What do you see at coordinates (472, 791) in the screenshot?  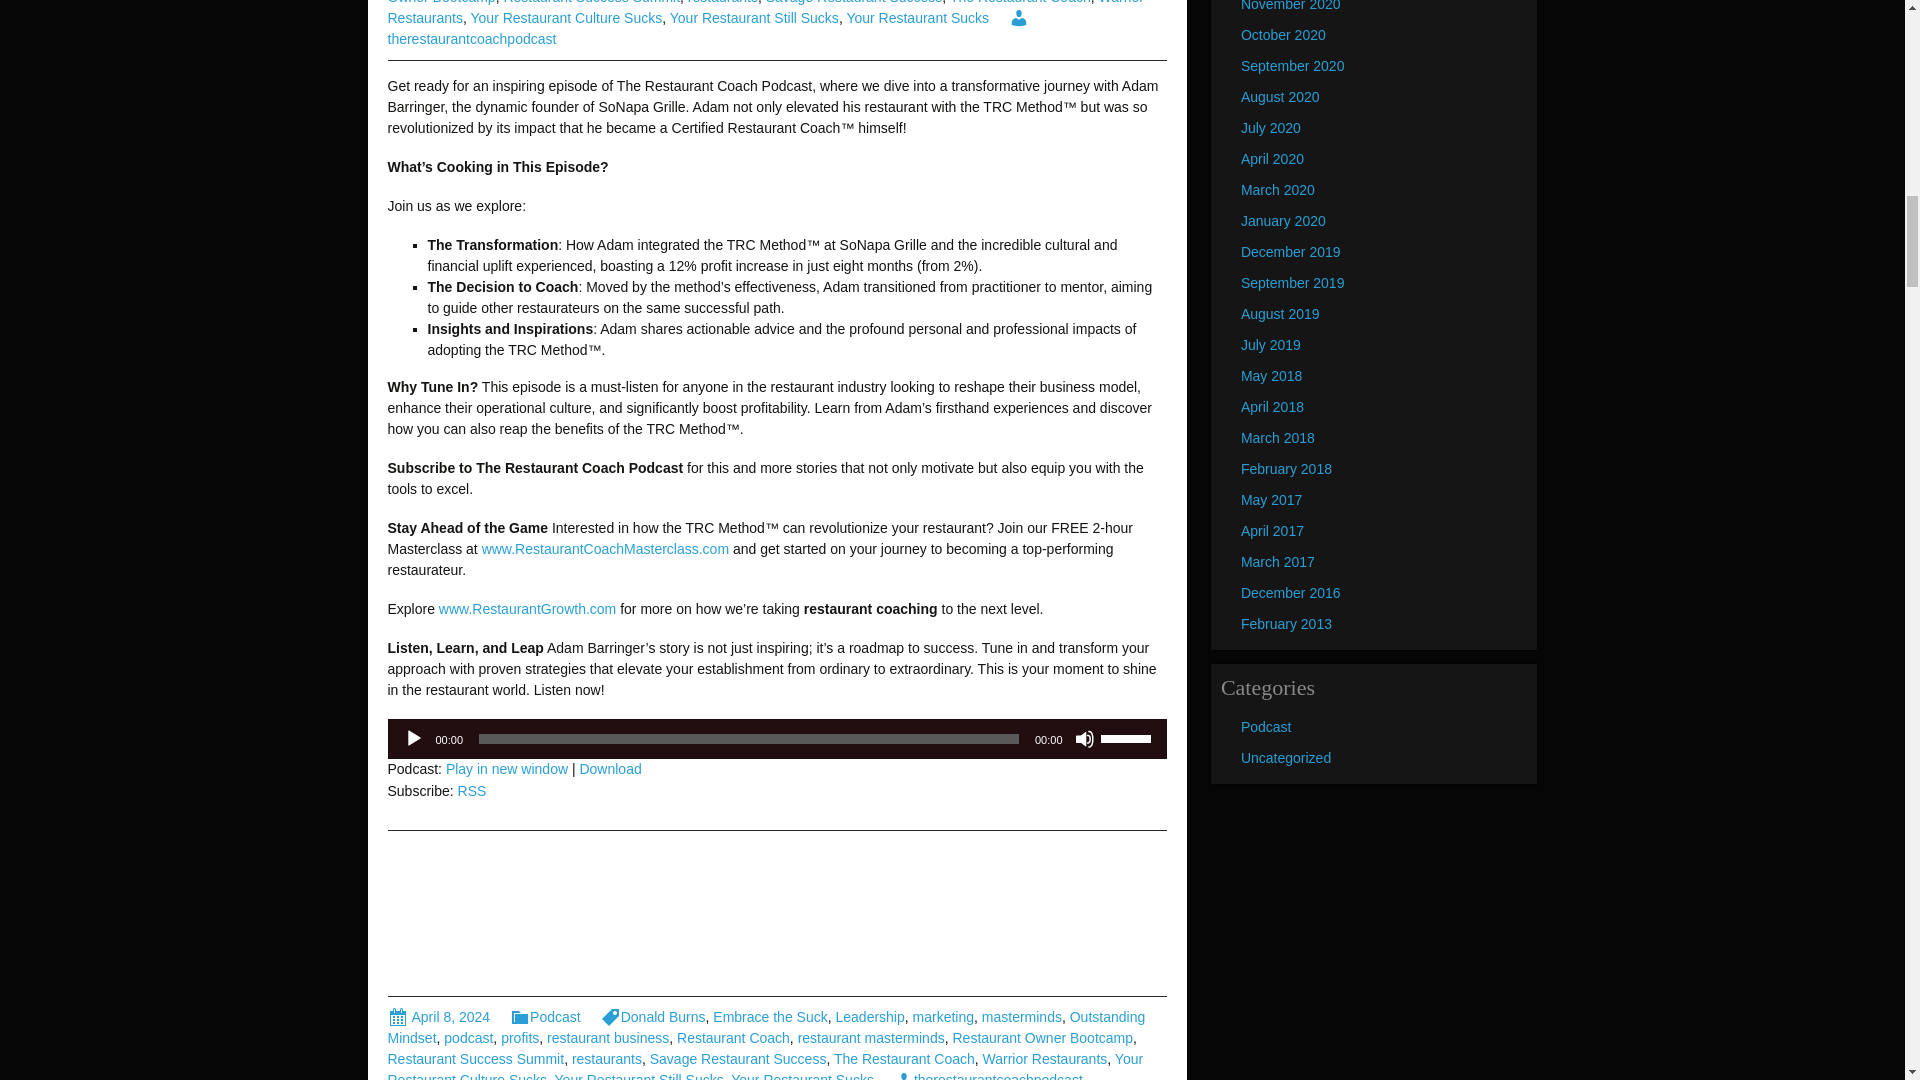 I see `Subscribe via RSS` at bounding box center [472, 791].